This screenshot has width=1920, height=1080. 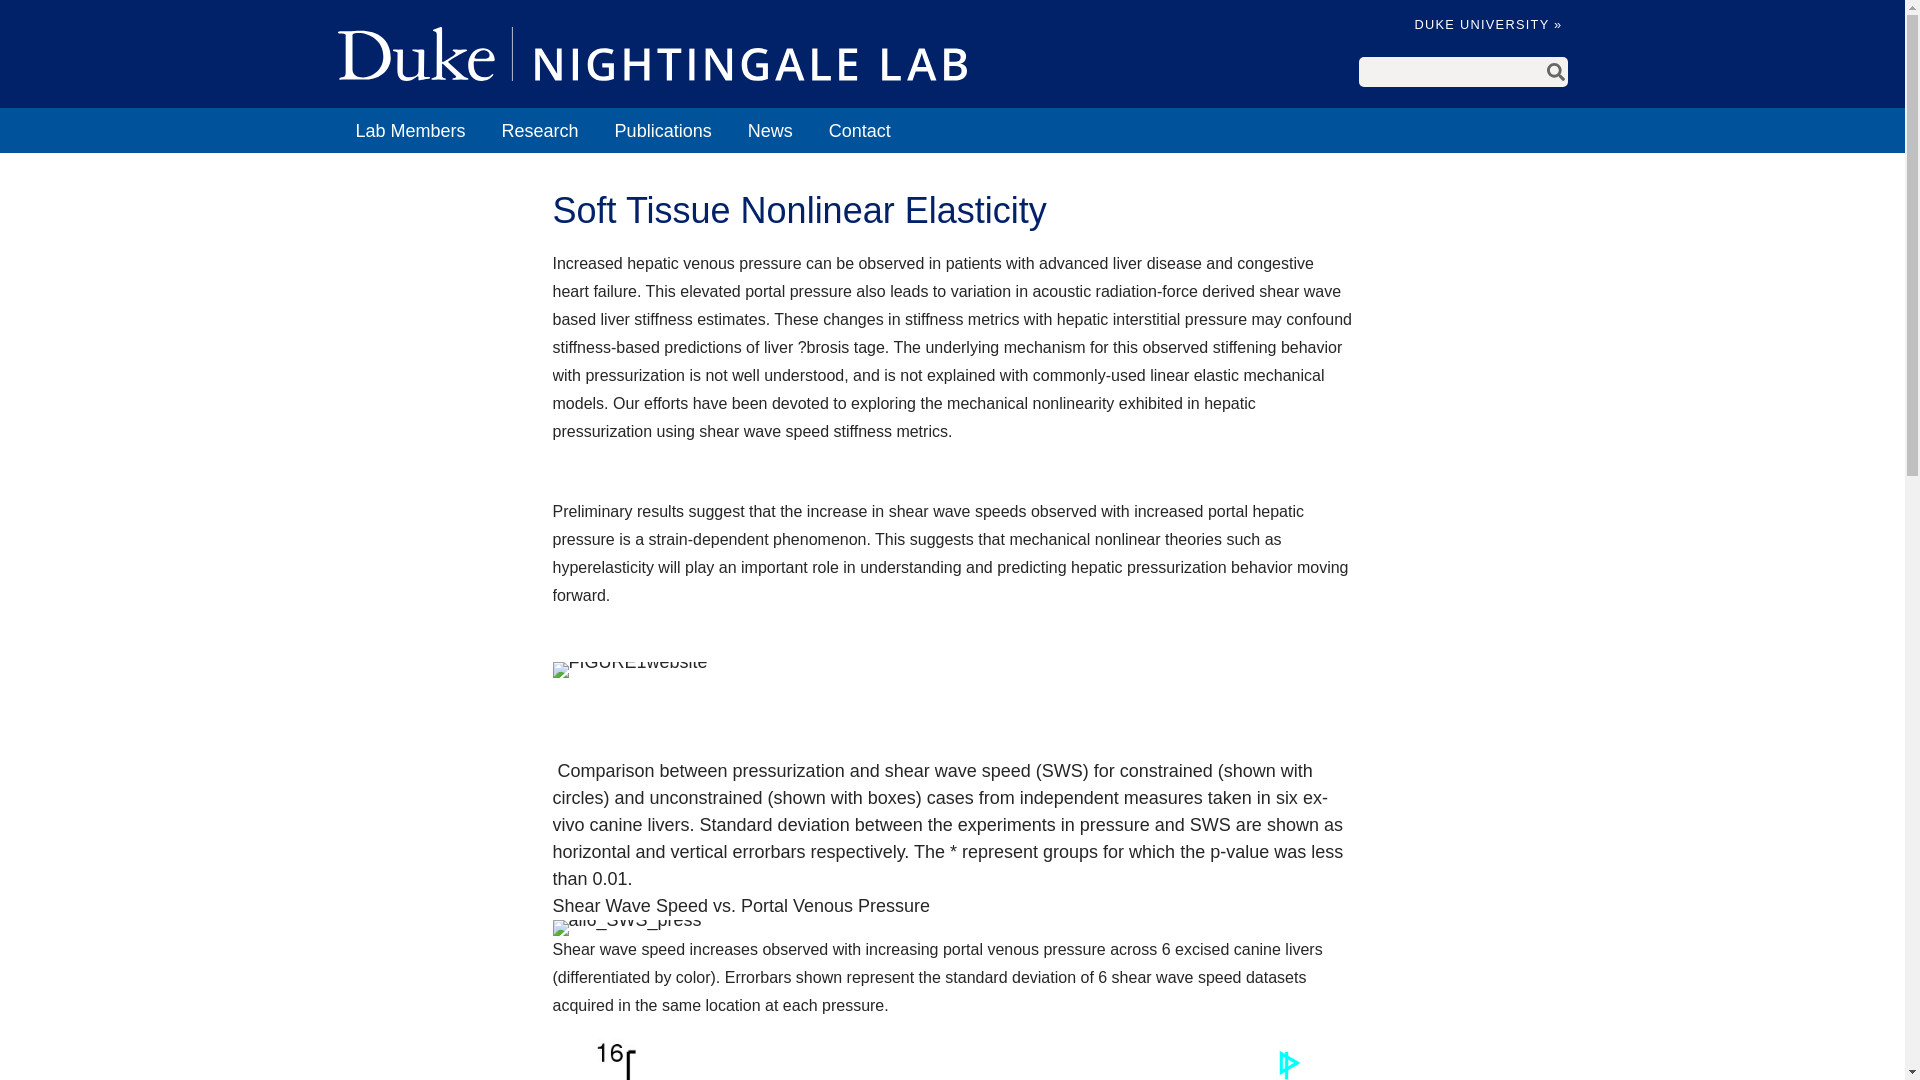 What do you see at coordinates (540, 130) in the screenshot?
I see `Research` at bounding box center [540, 130].